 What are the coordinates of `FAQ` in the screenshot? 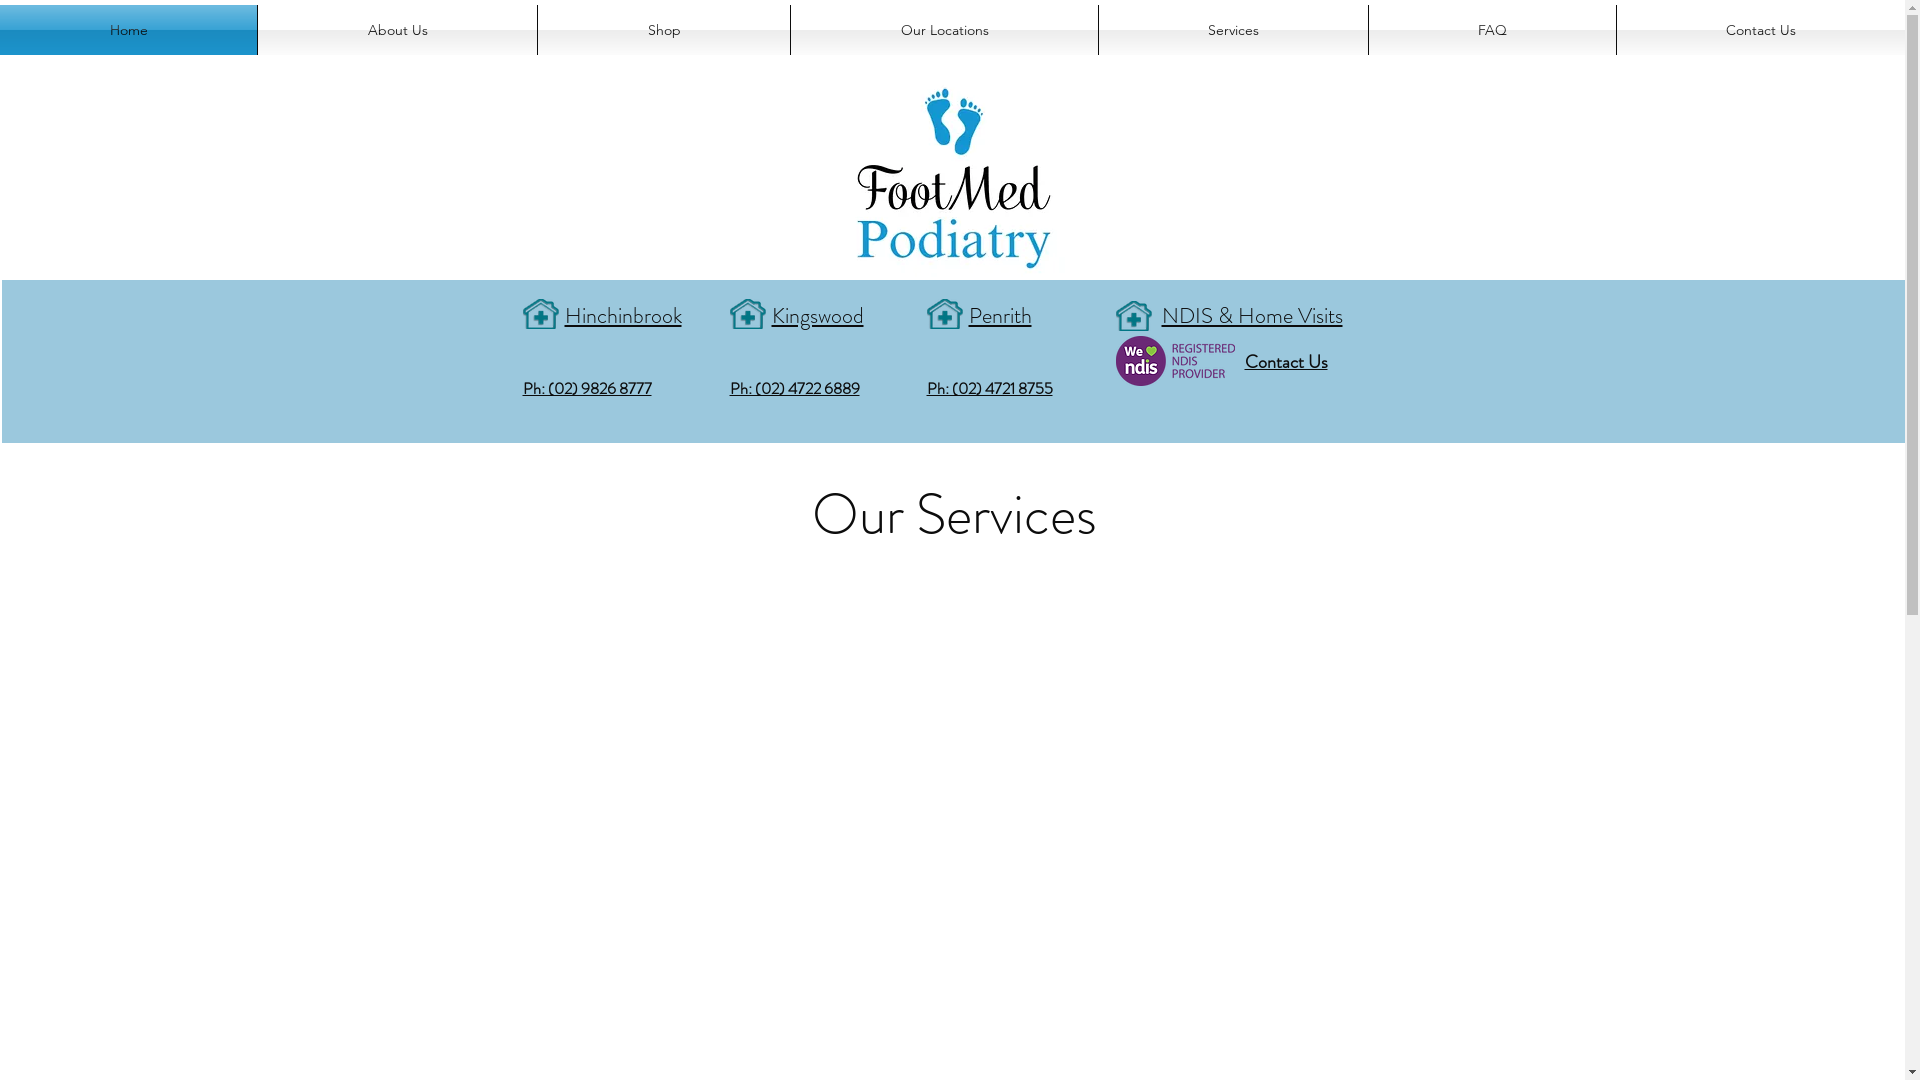 It's located at (1492, 30).